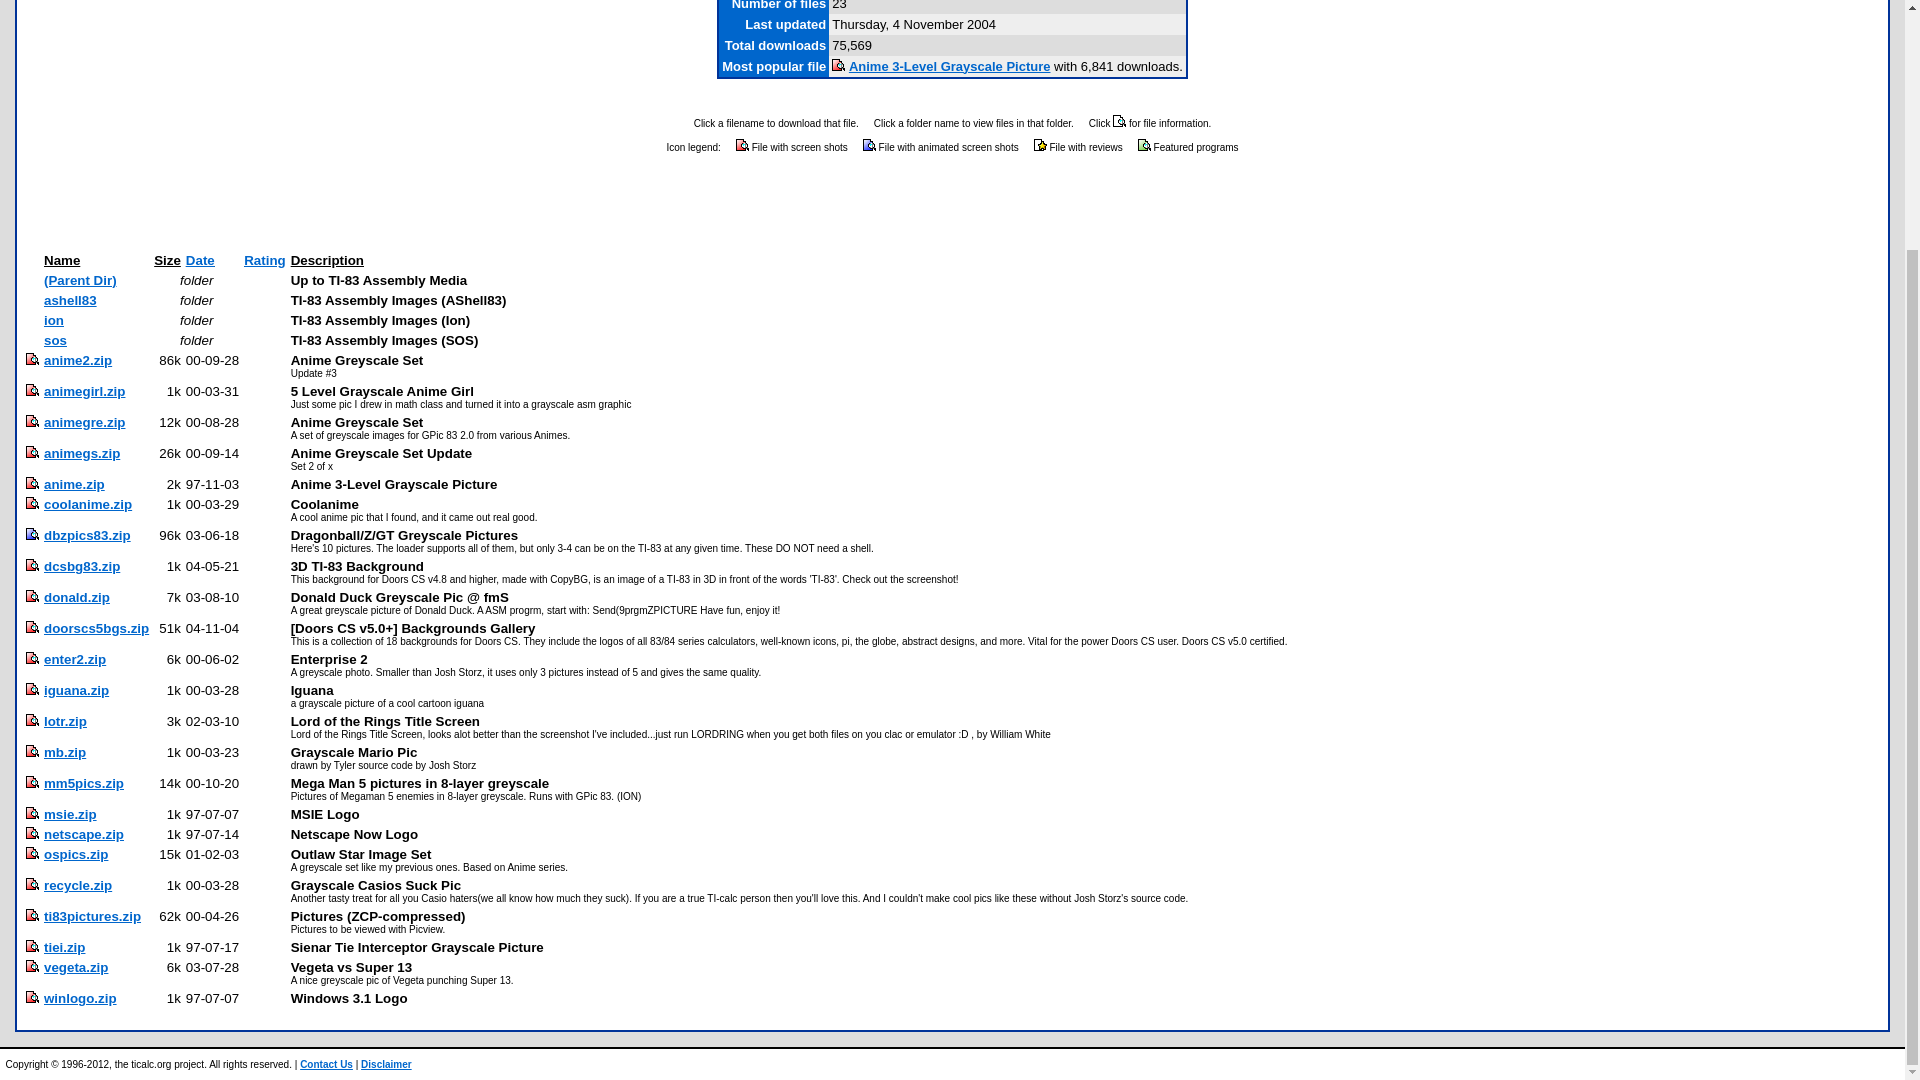 The height and width of the screenshot is (1080, 1920). Describe the element at coordinates (74, 484) in the screenshot. I see `anime.zip` at that location.